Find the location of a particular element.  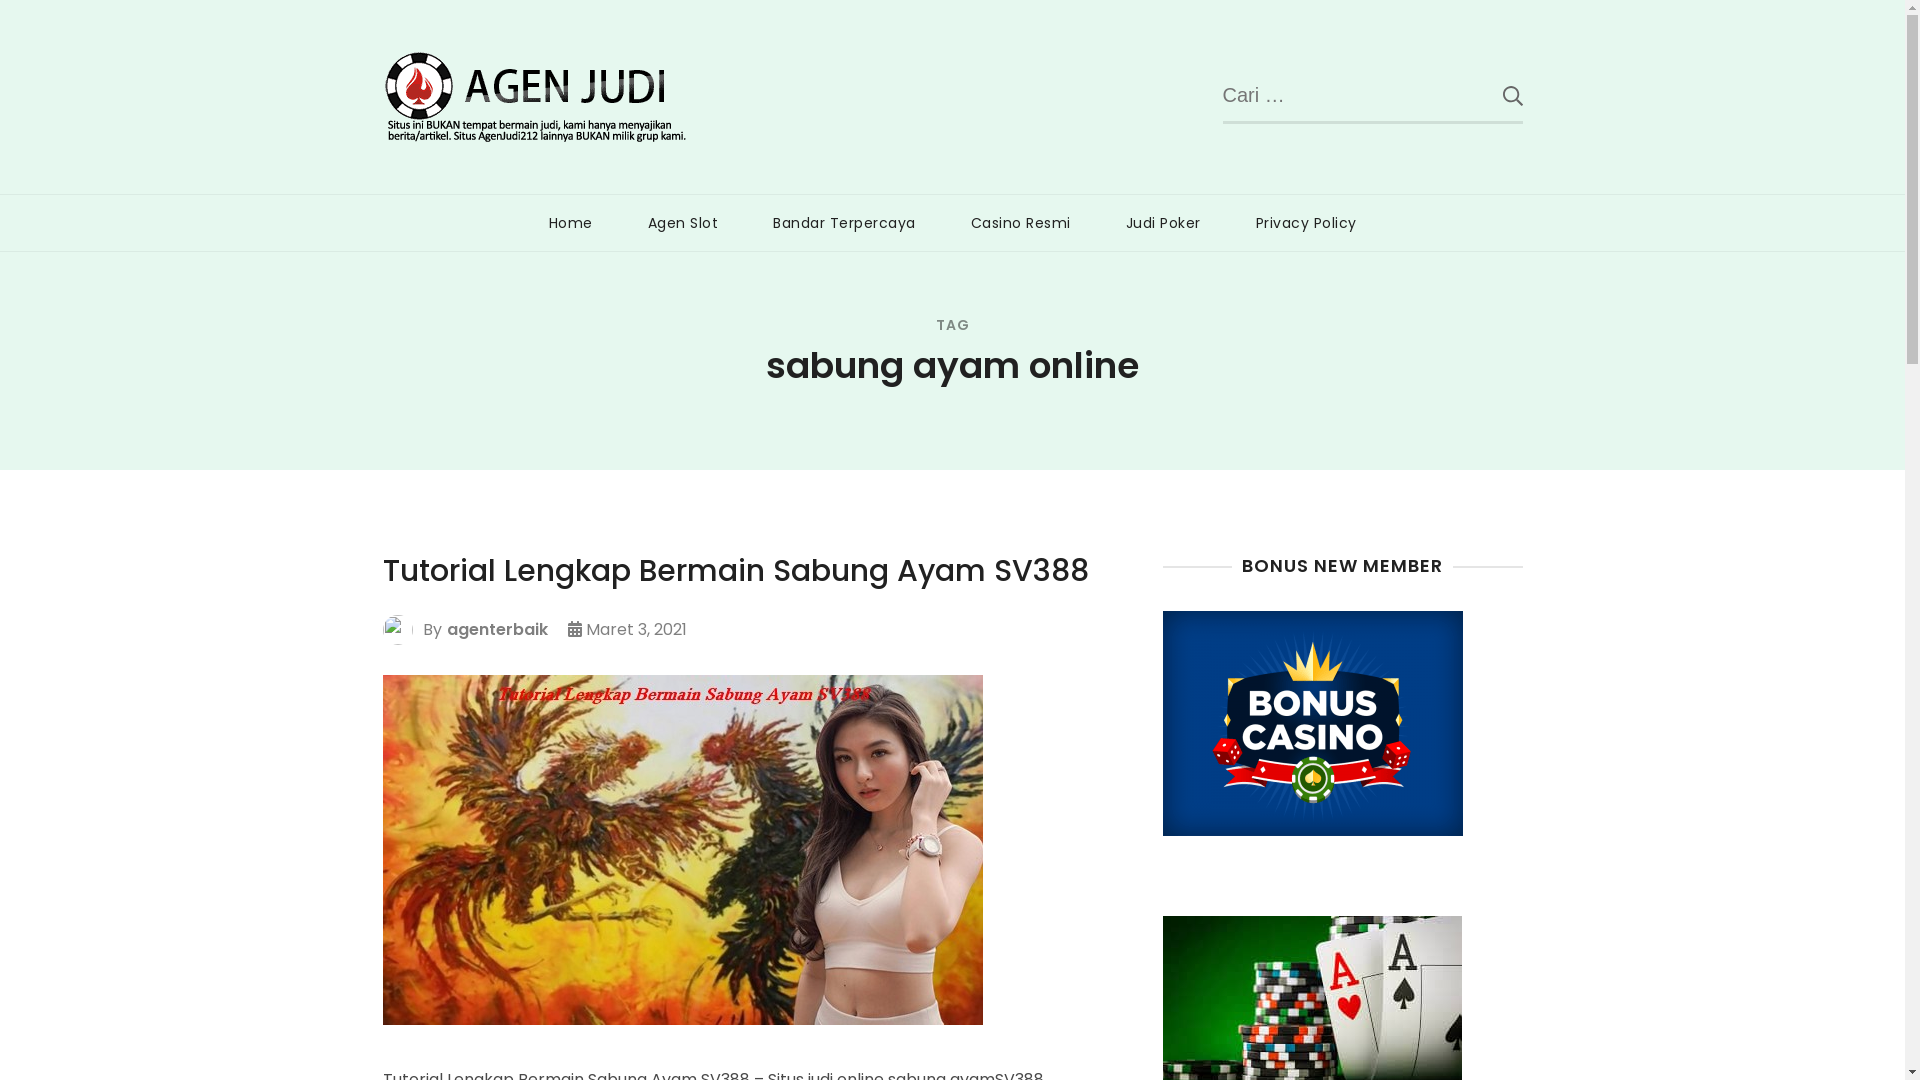

Maret 3, 2021 is located at coordinates (636, 630).